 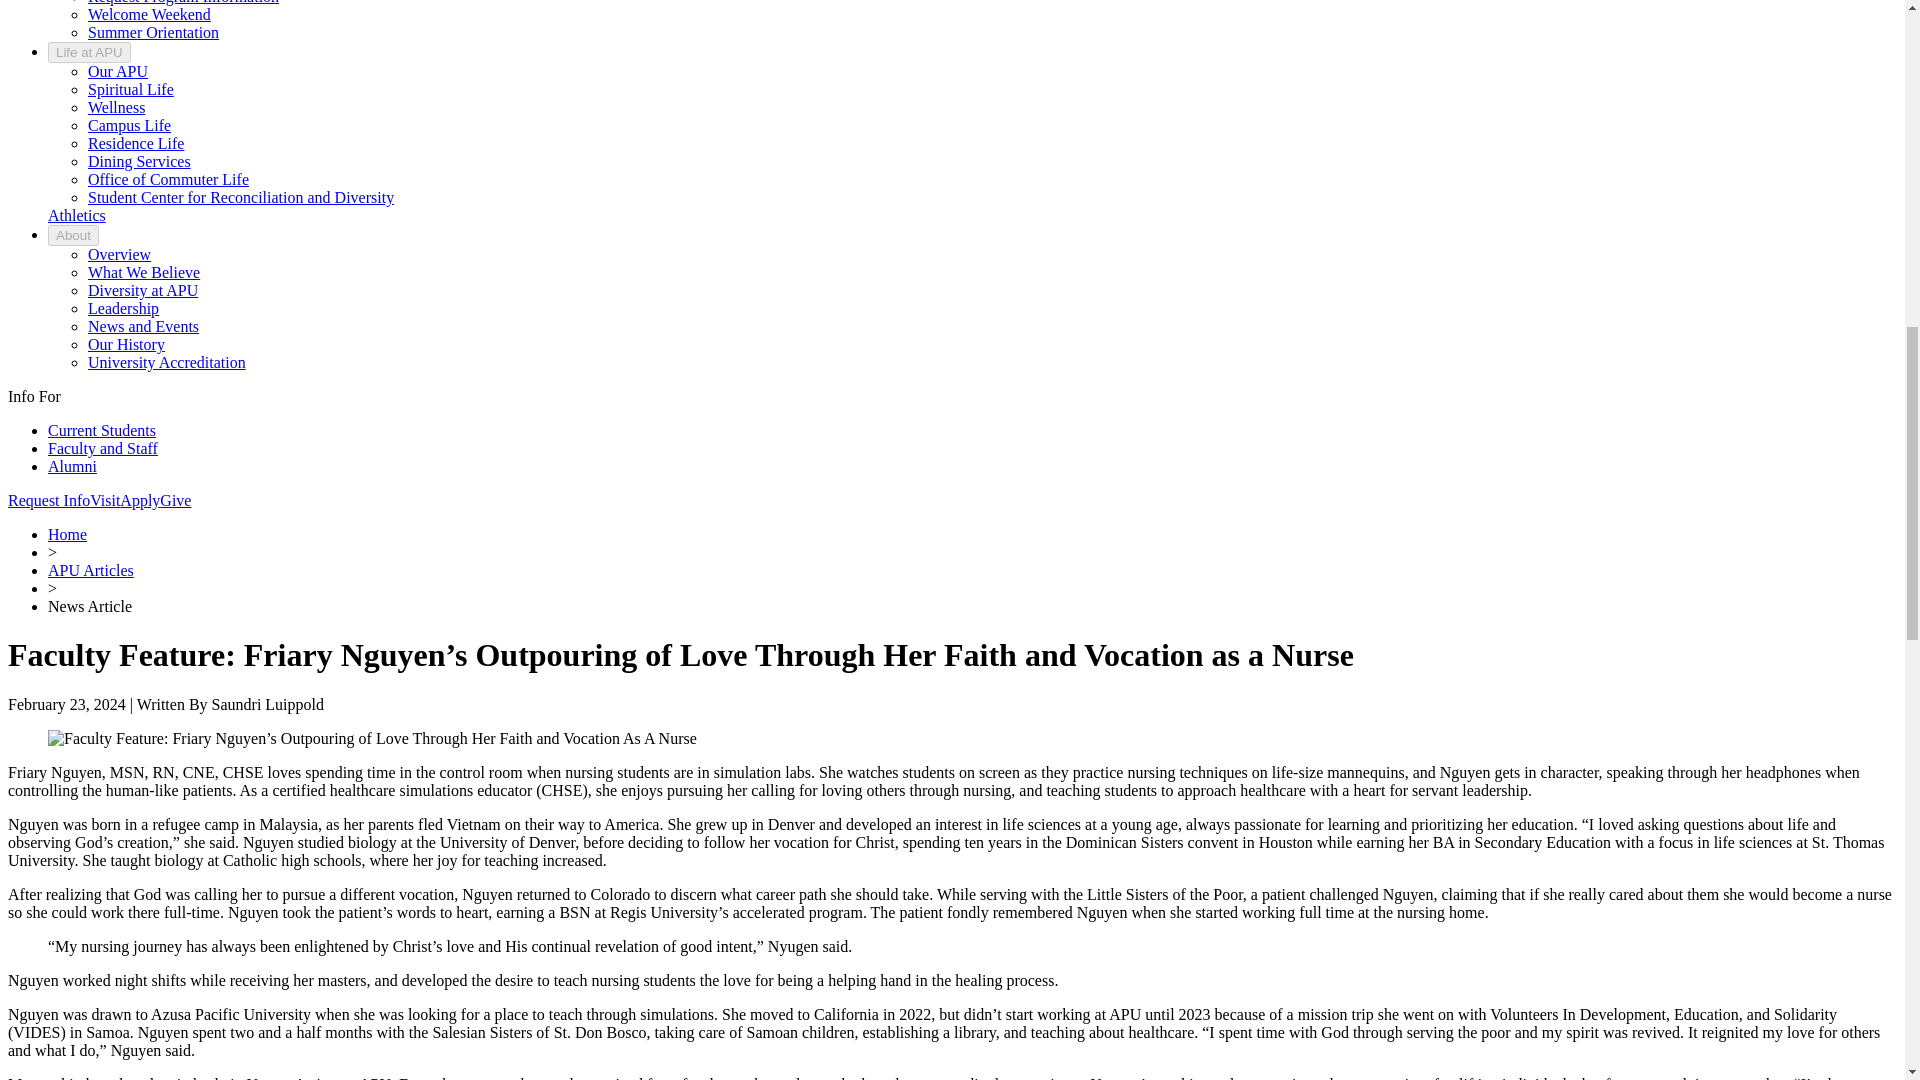 What do you see at coordinates (129, 124) in the screenshot?
I see `Campus Life` at bounding box center [129, 124].